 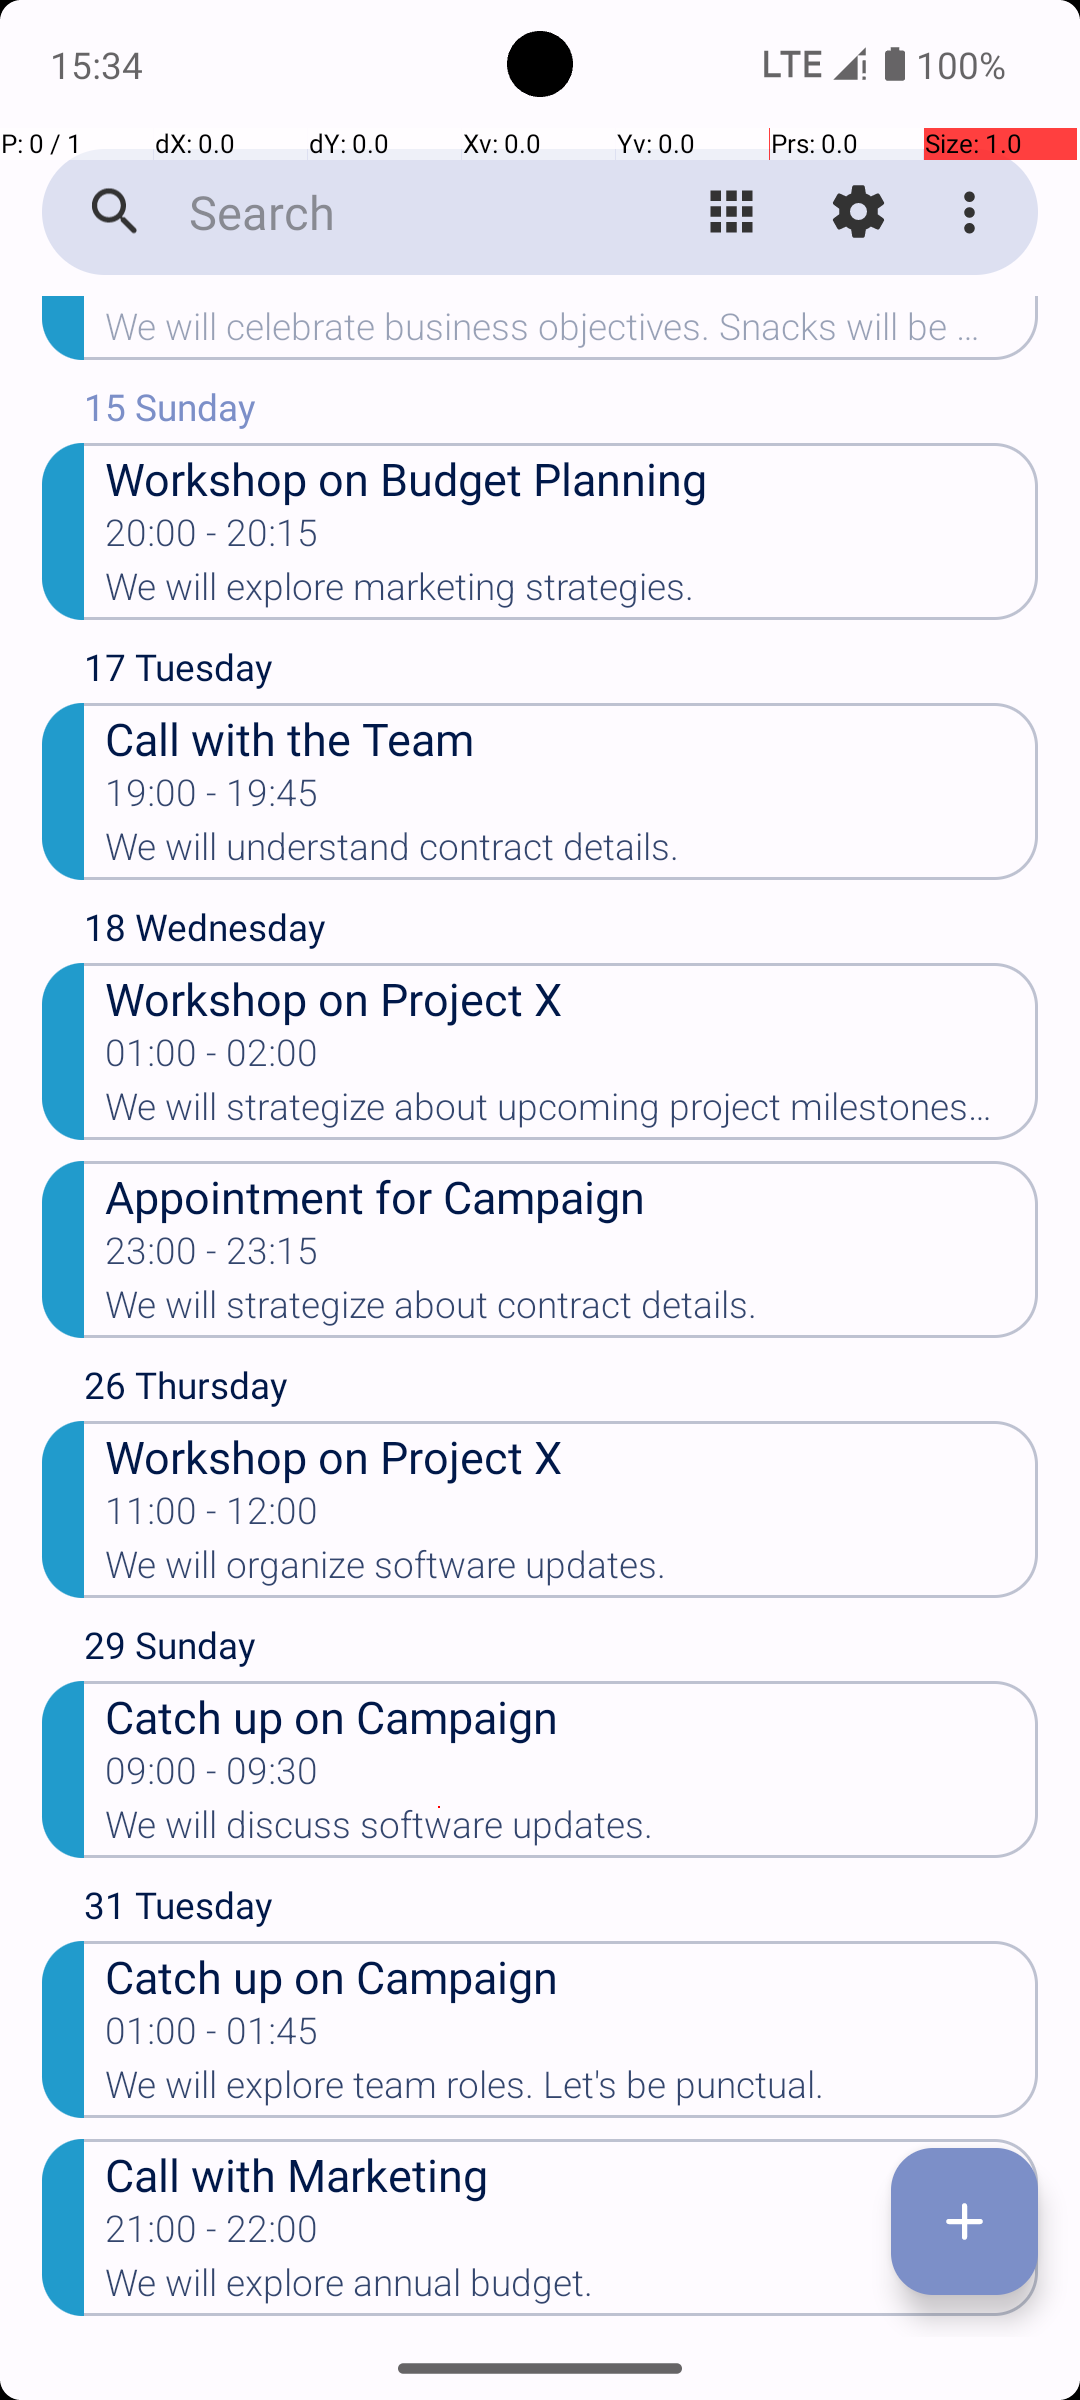 What do you see at coordinates (212, 301) in the screenshot?
I see `15:00 - 15:45` at bounding box center [212, 301].